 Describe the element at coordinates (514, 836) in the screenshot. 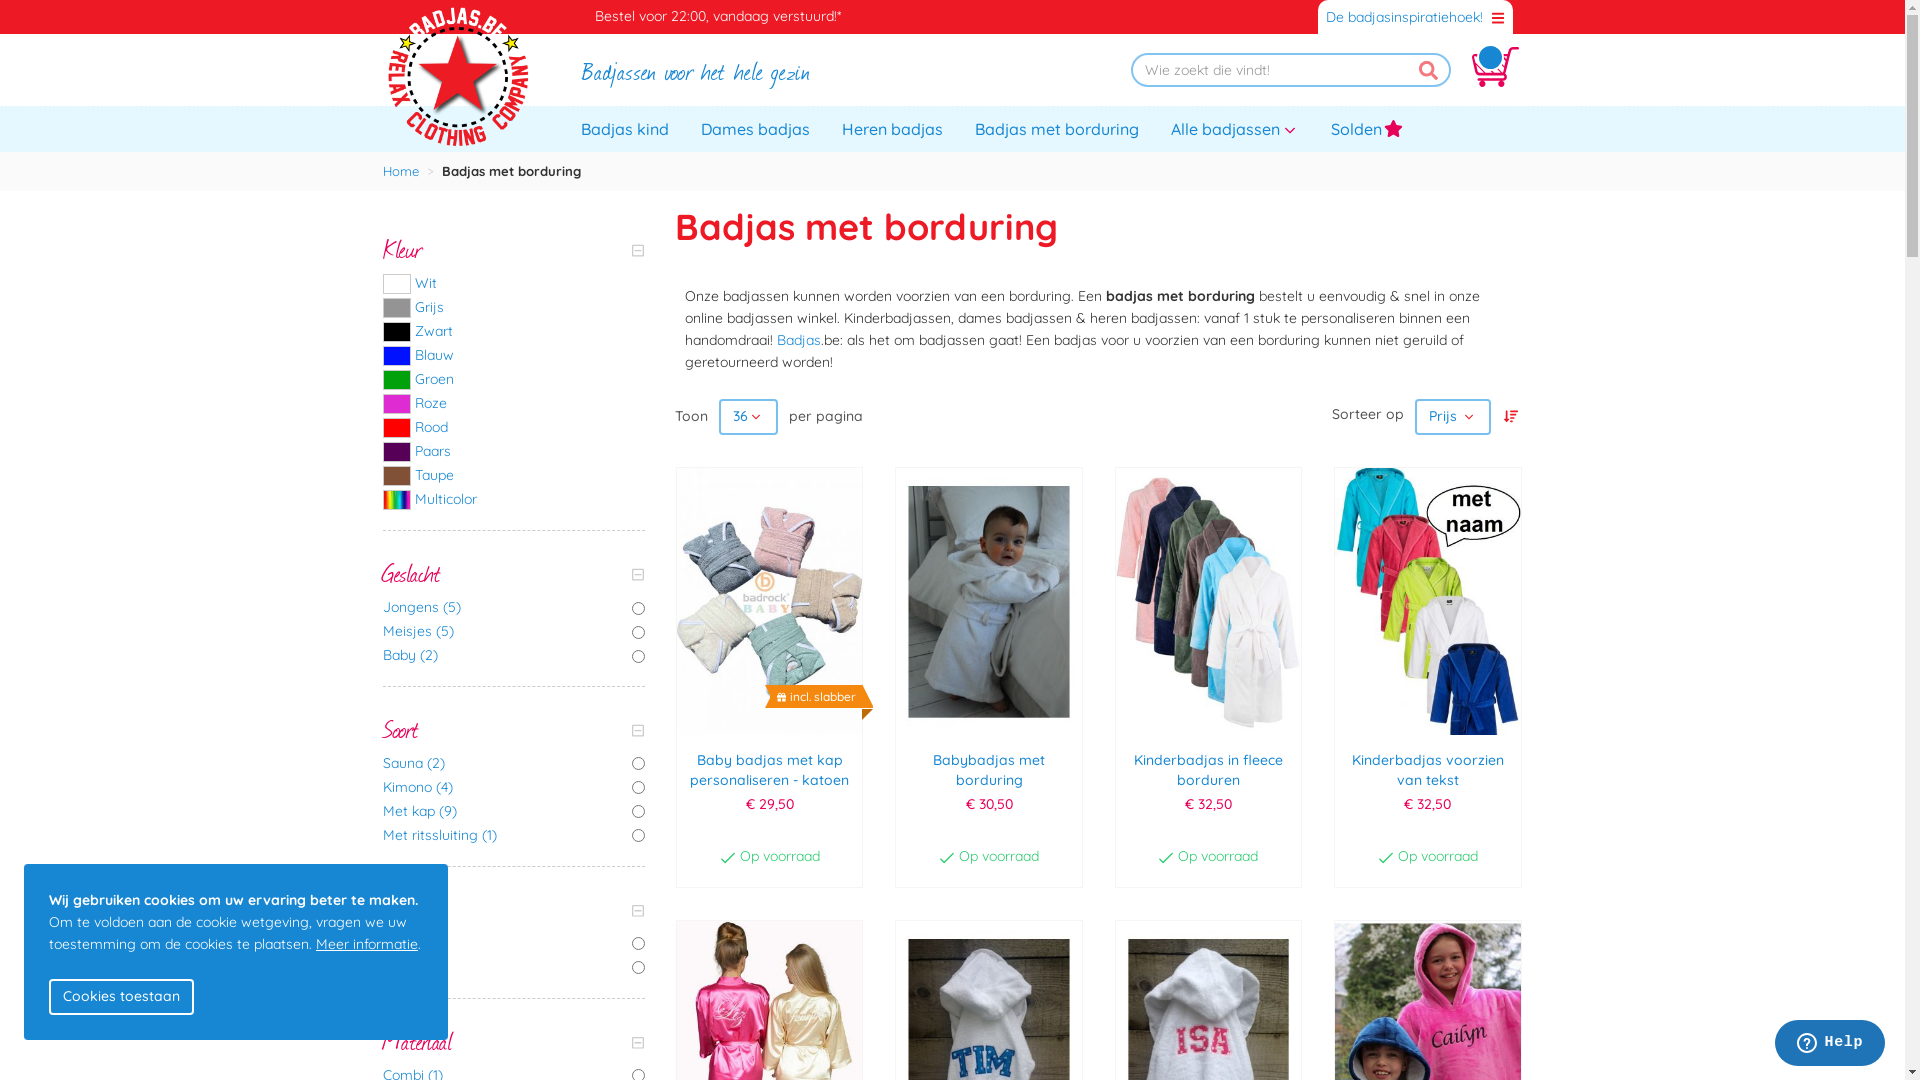

I see `Met ritssluiting
1` at that location.